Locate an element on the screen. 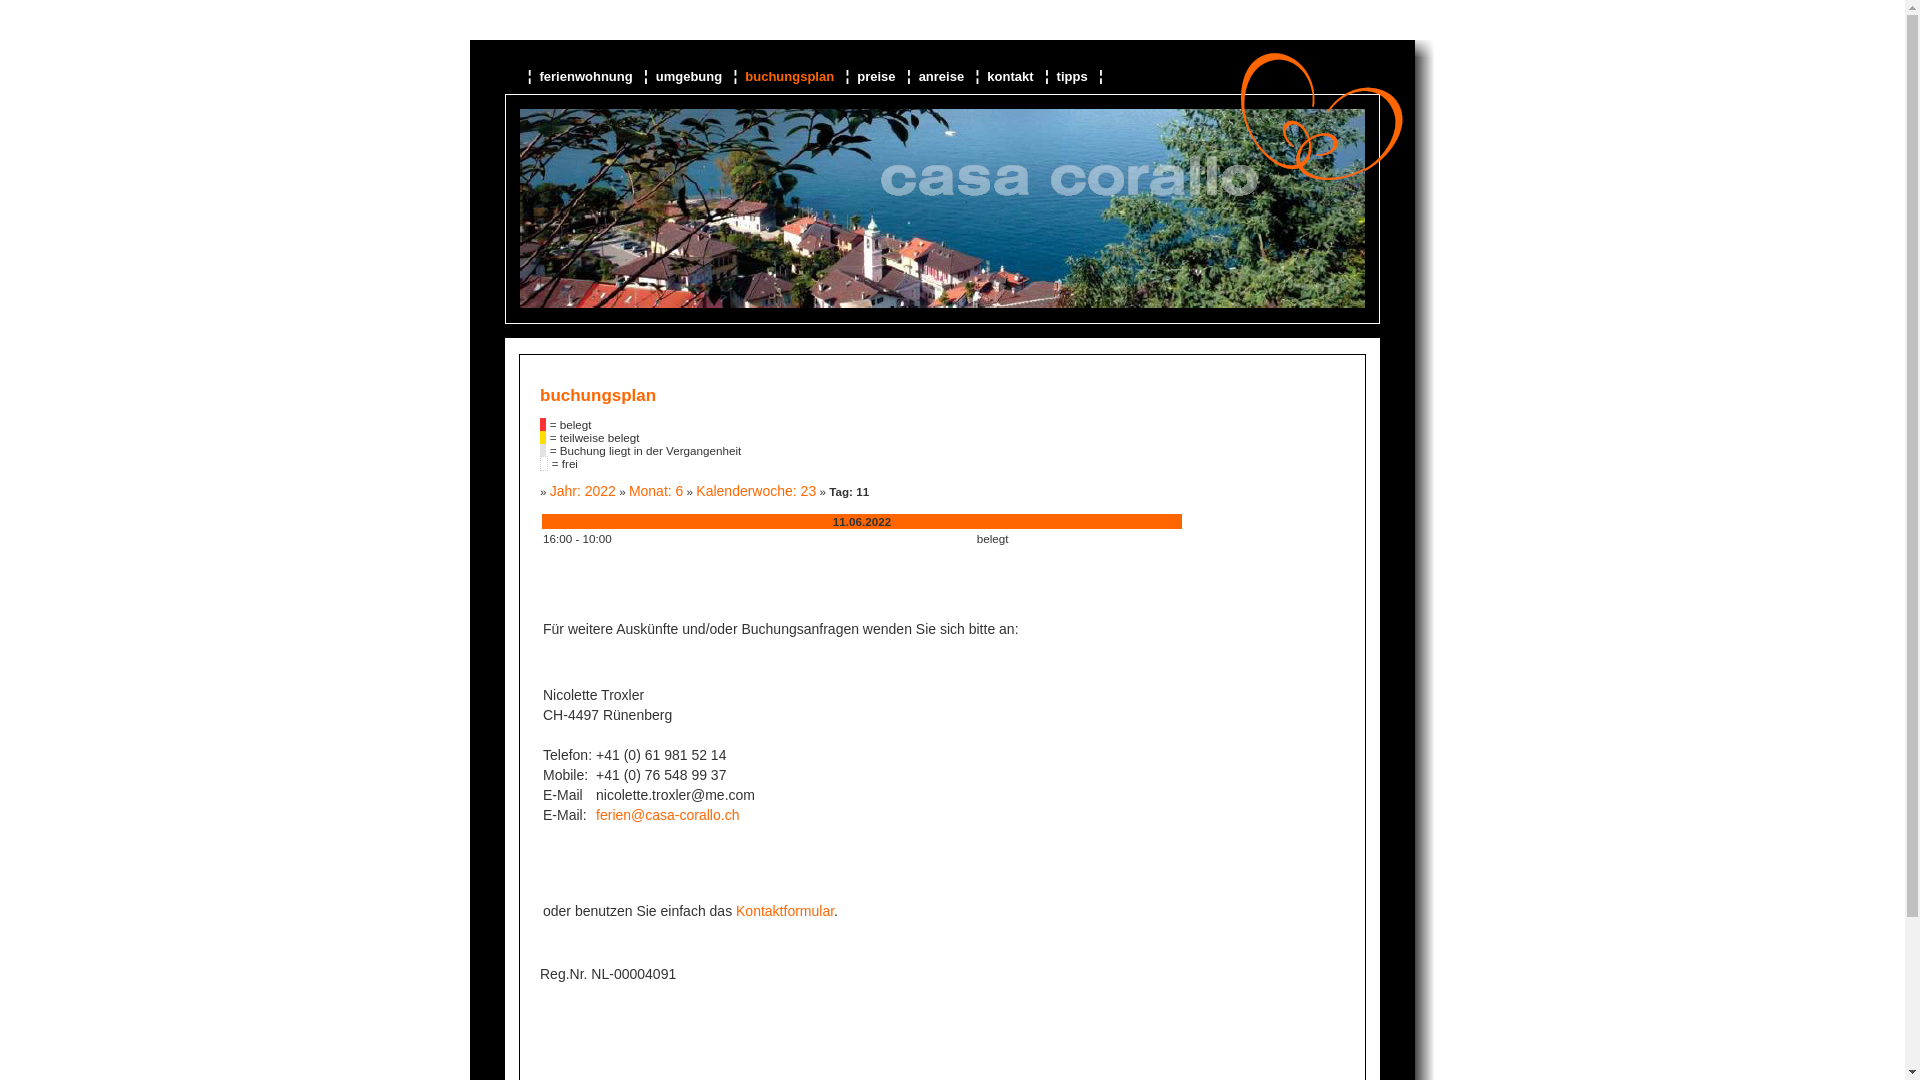 This screenshot has width=1920, height=1080. Kontaktformular is located at coordinates (785, 911).